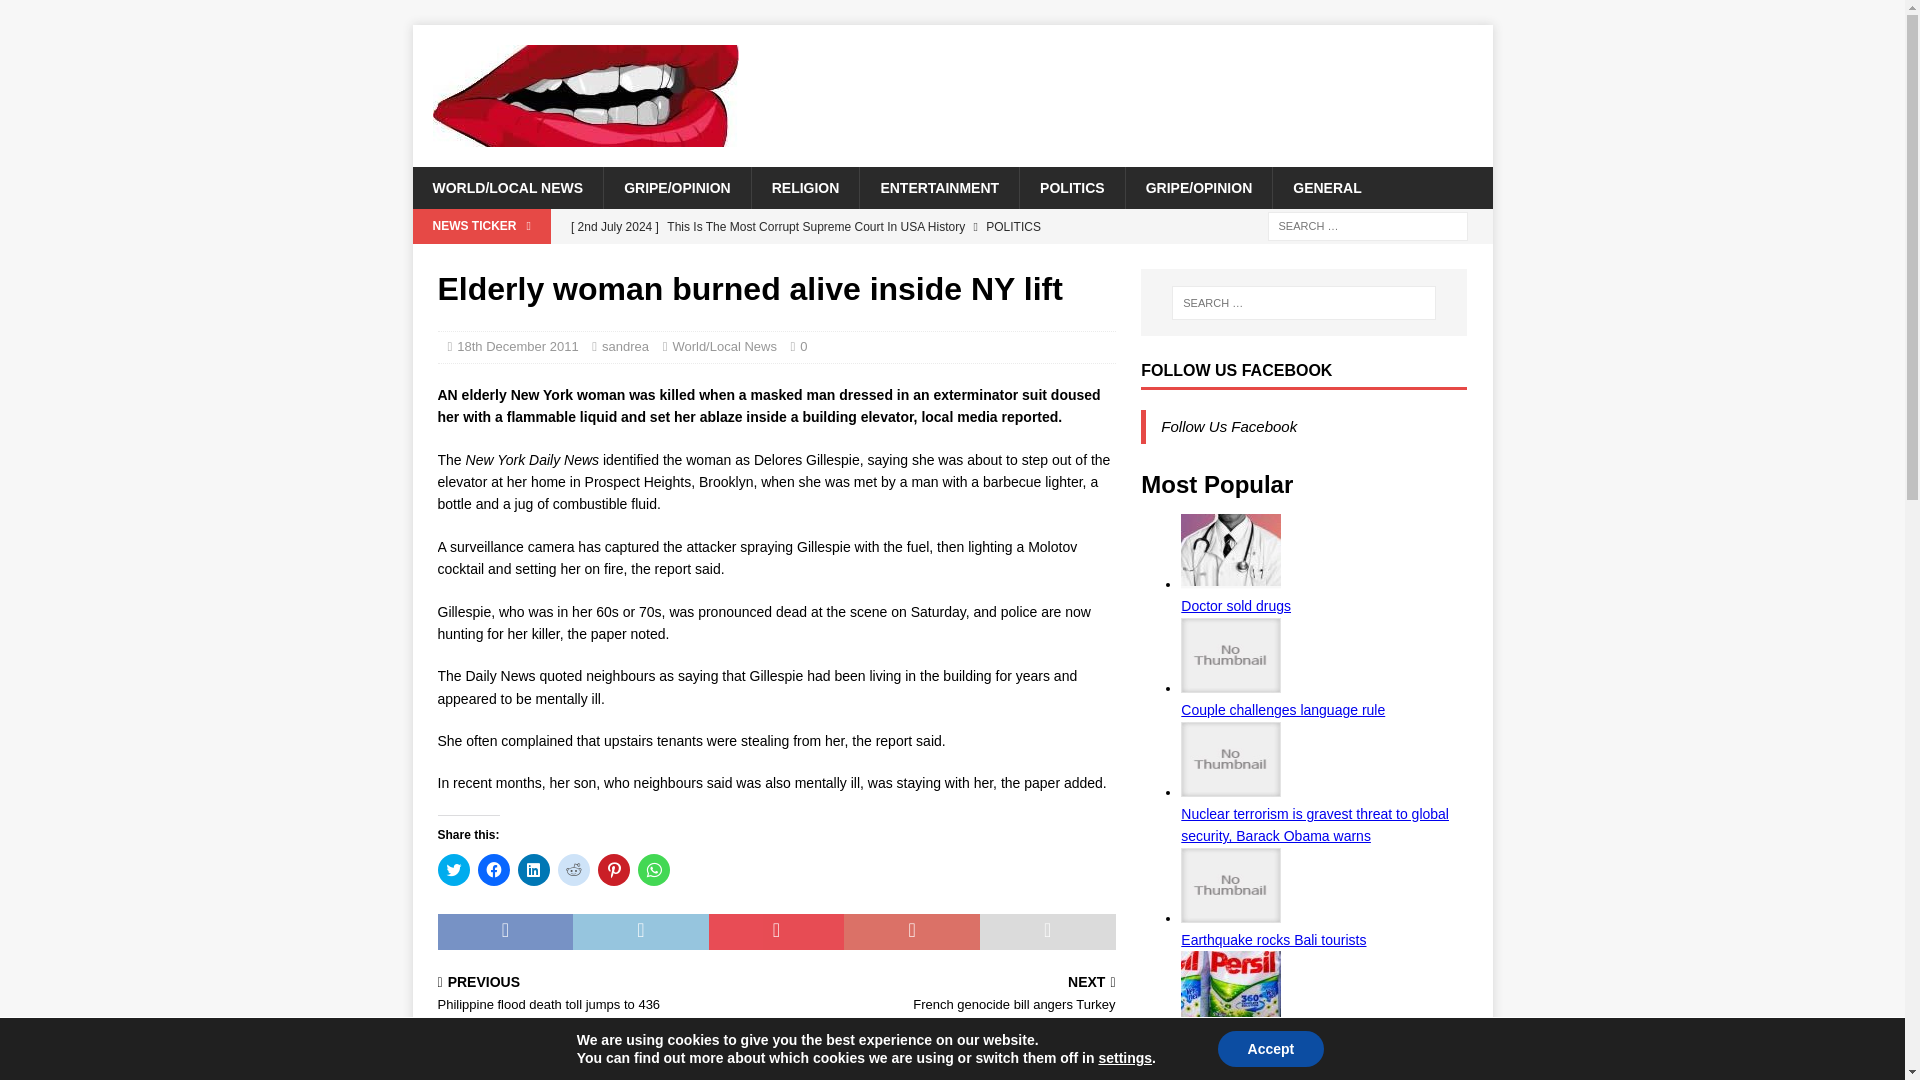 The image size is (1920, 1080). Describe the element at coordinates (837, 226) in the screenshot. I see `This Is The Most Corrupt Supreme Court In USA History` at that location.